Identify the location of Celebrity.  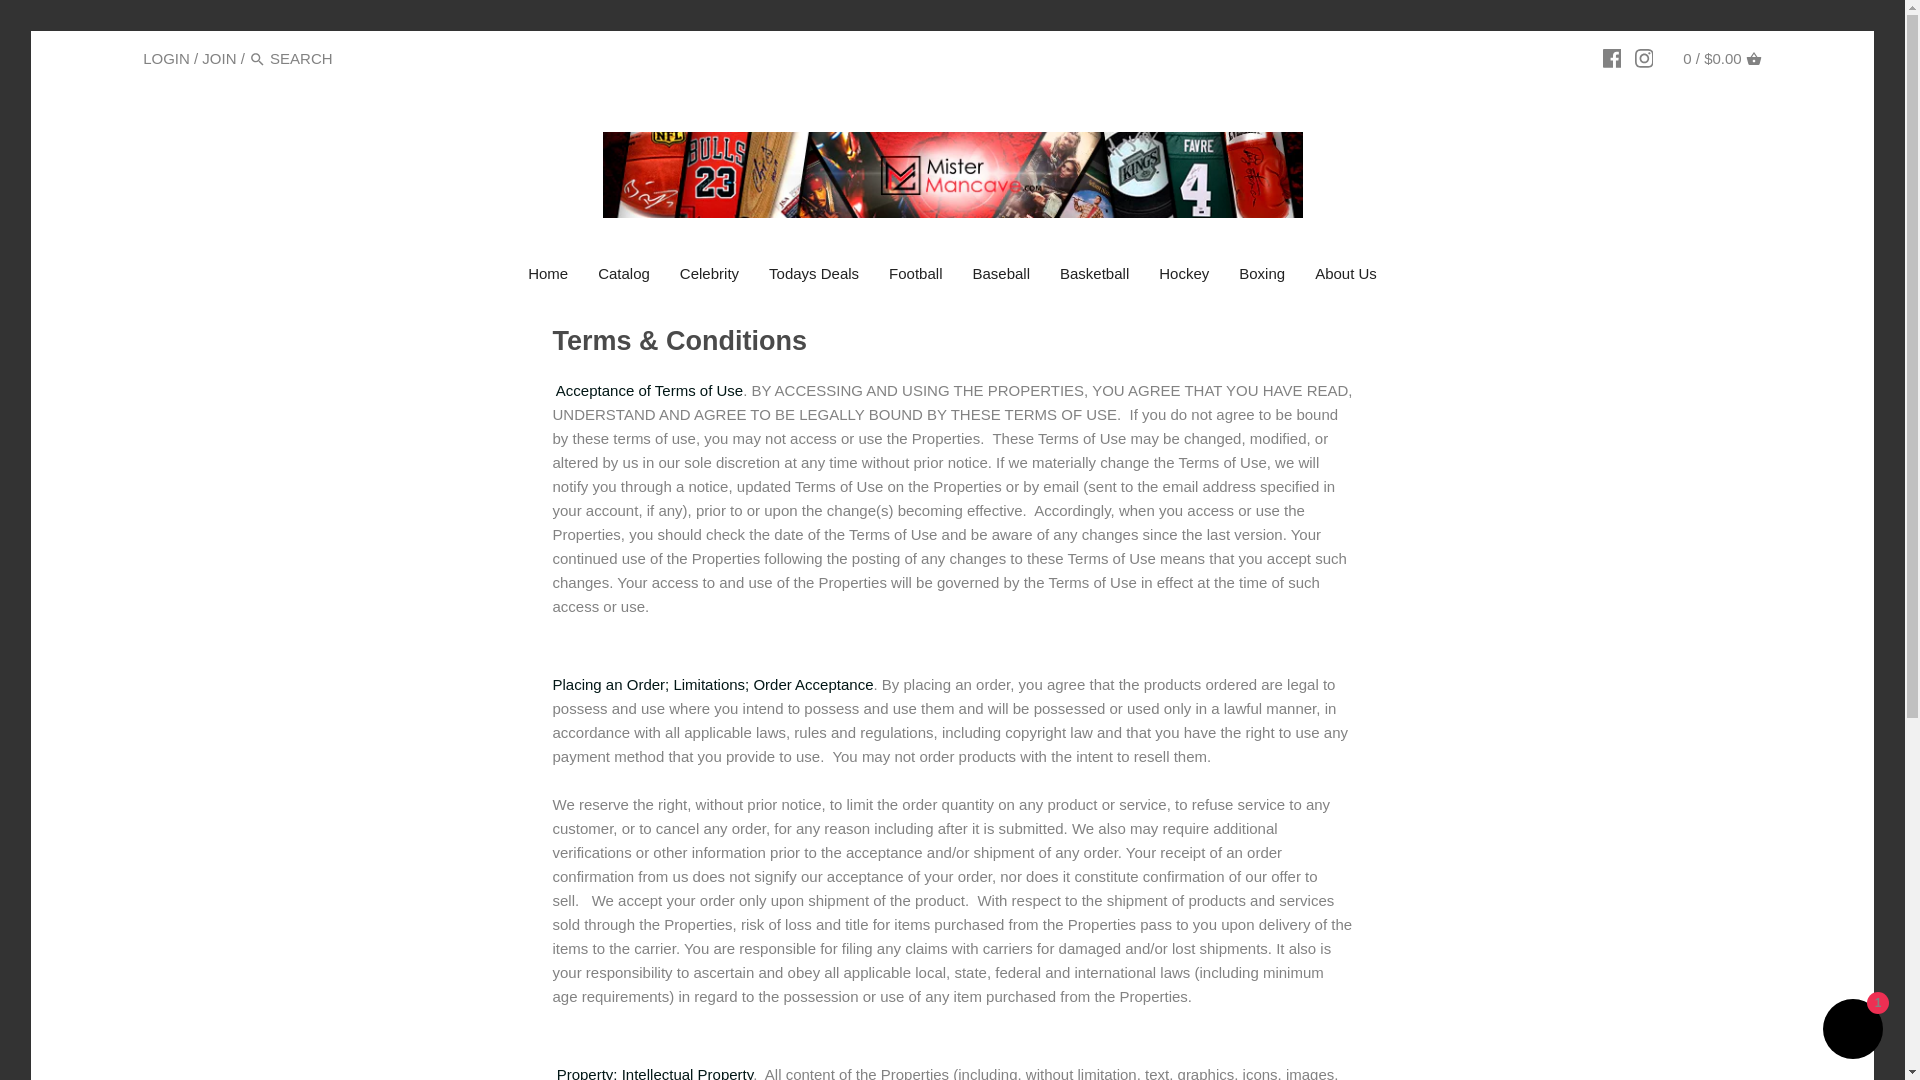
(709, 276).